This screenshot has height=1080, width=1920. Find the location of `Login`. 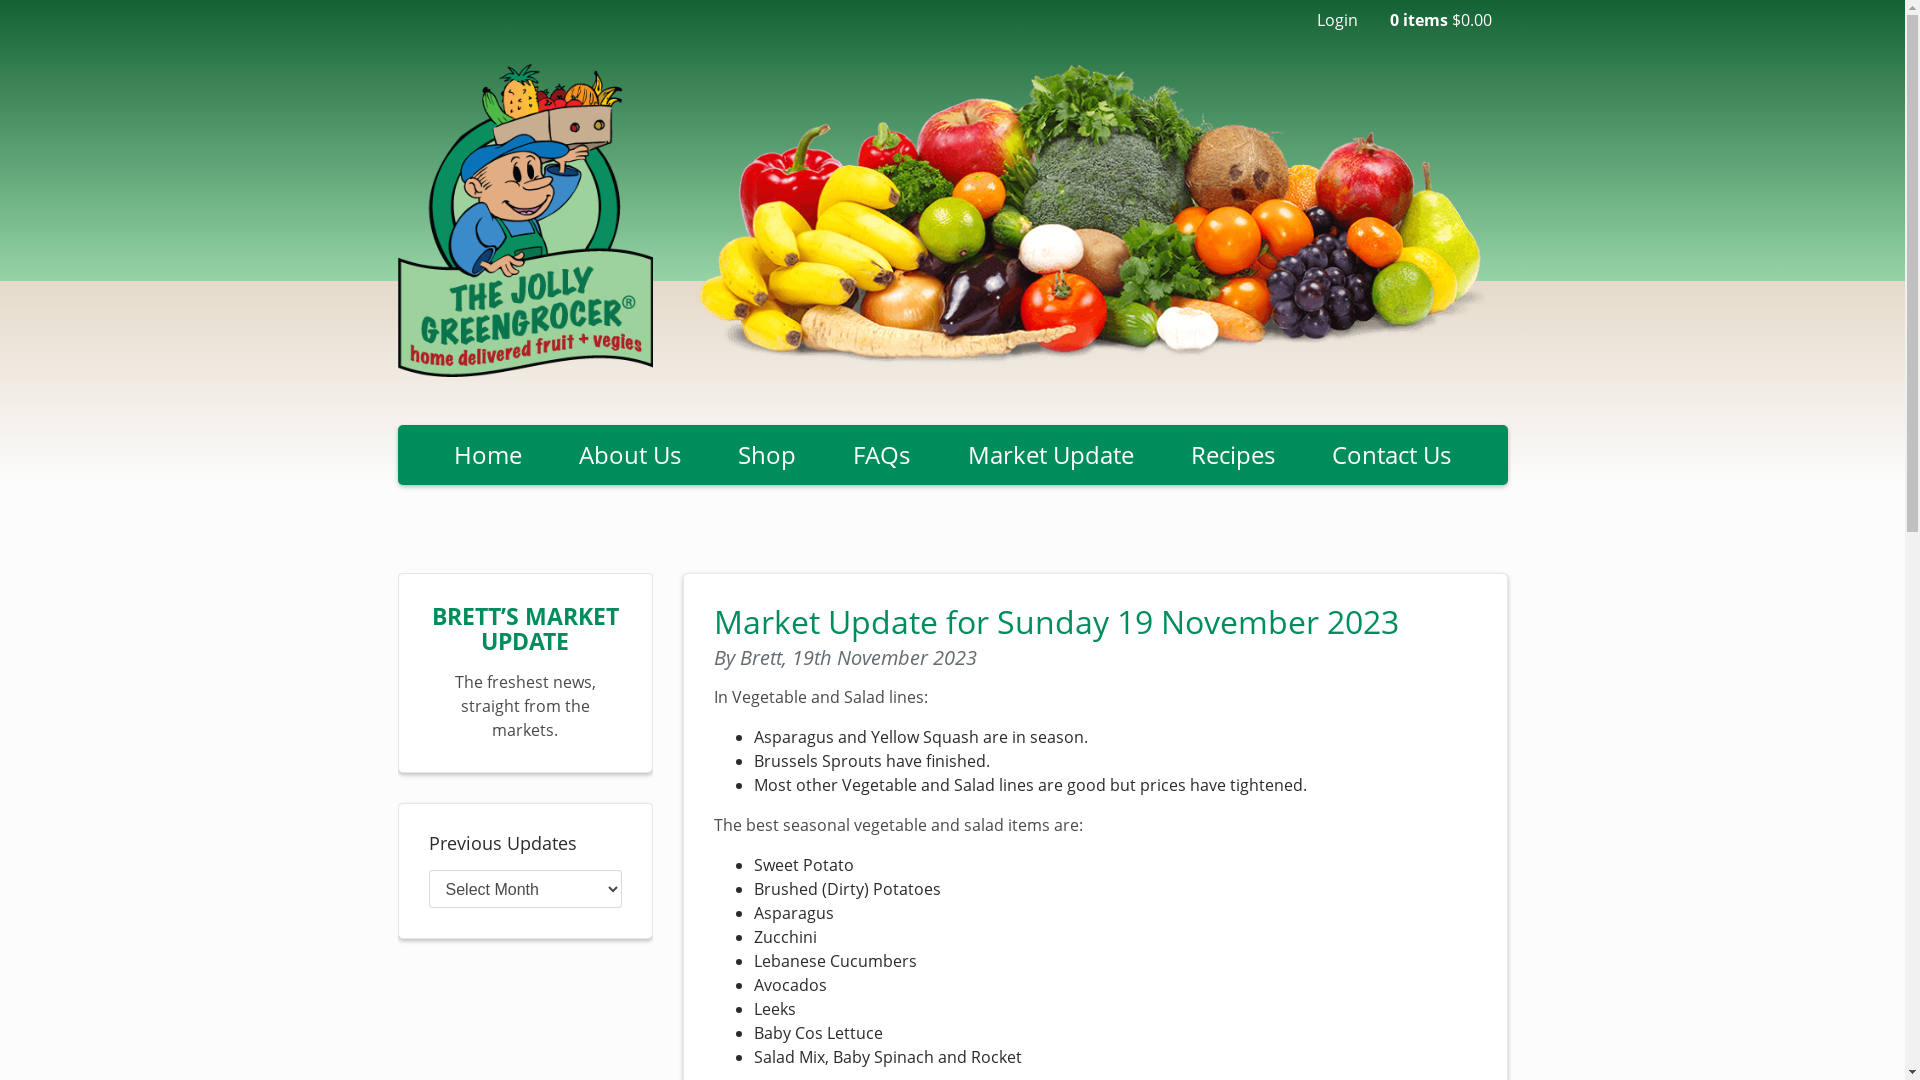

Login is located at coordinates (1336, 20).